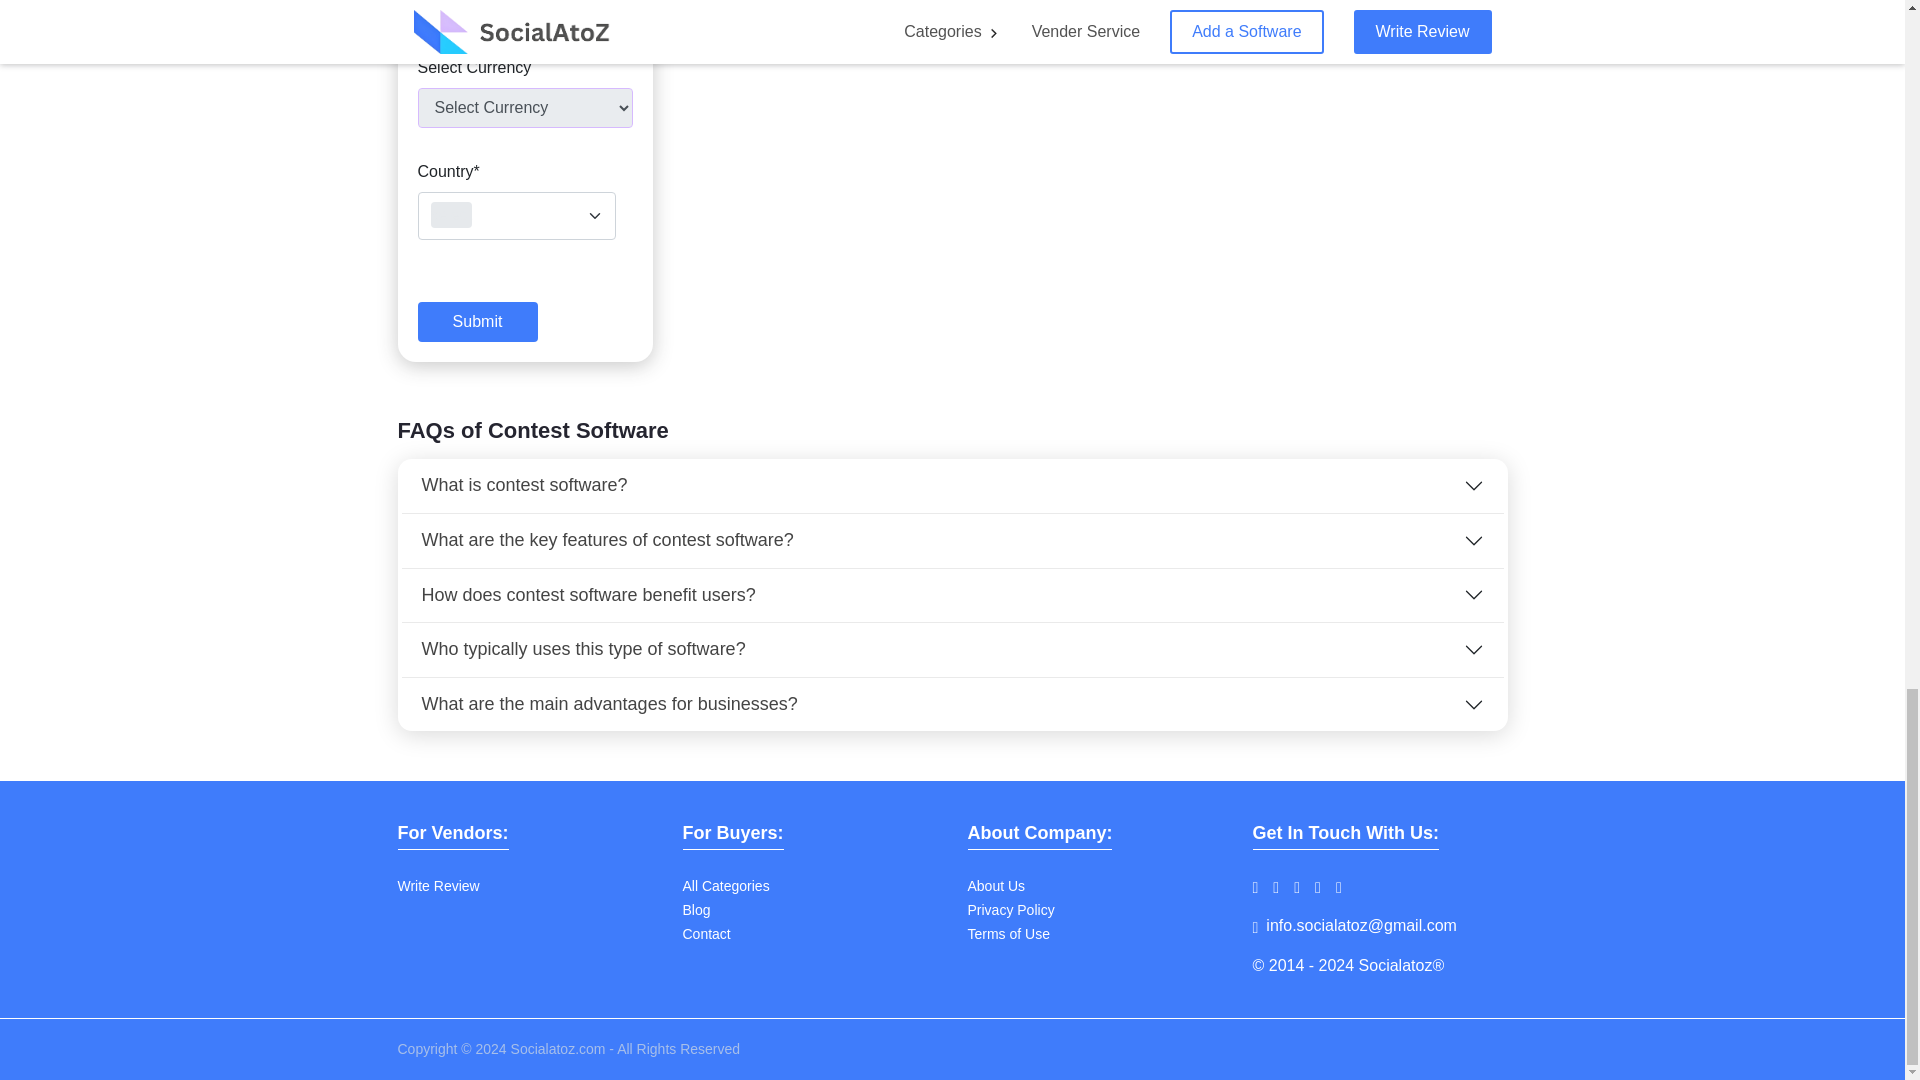 This screenshot has width=1920, height=1080. I want to click on About Us, so click(996, 886).